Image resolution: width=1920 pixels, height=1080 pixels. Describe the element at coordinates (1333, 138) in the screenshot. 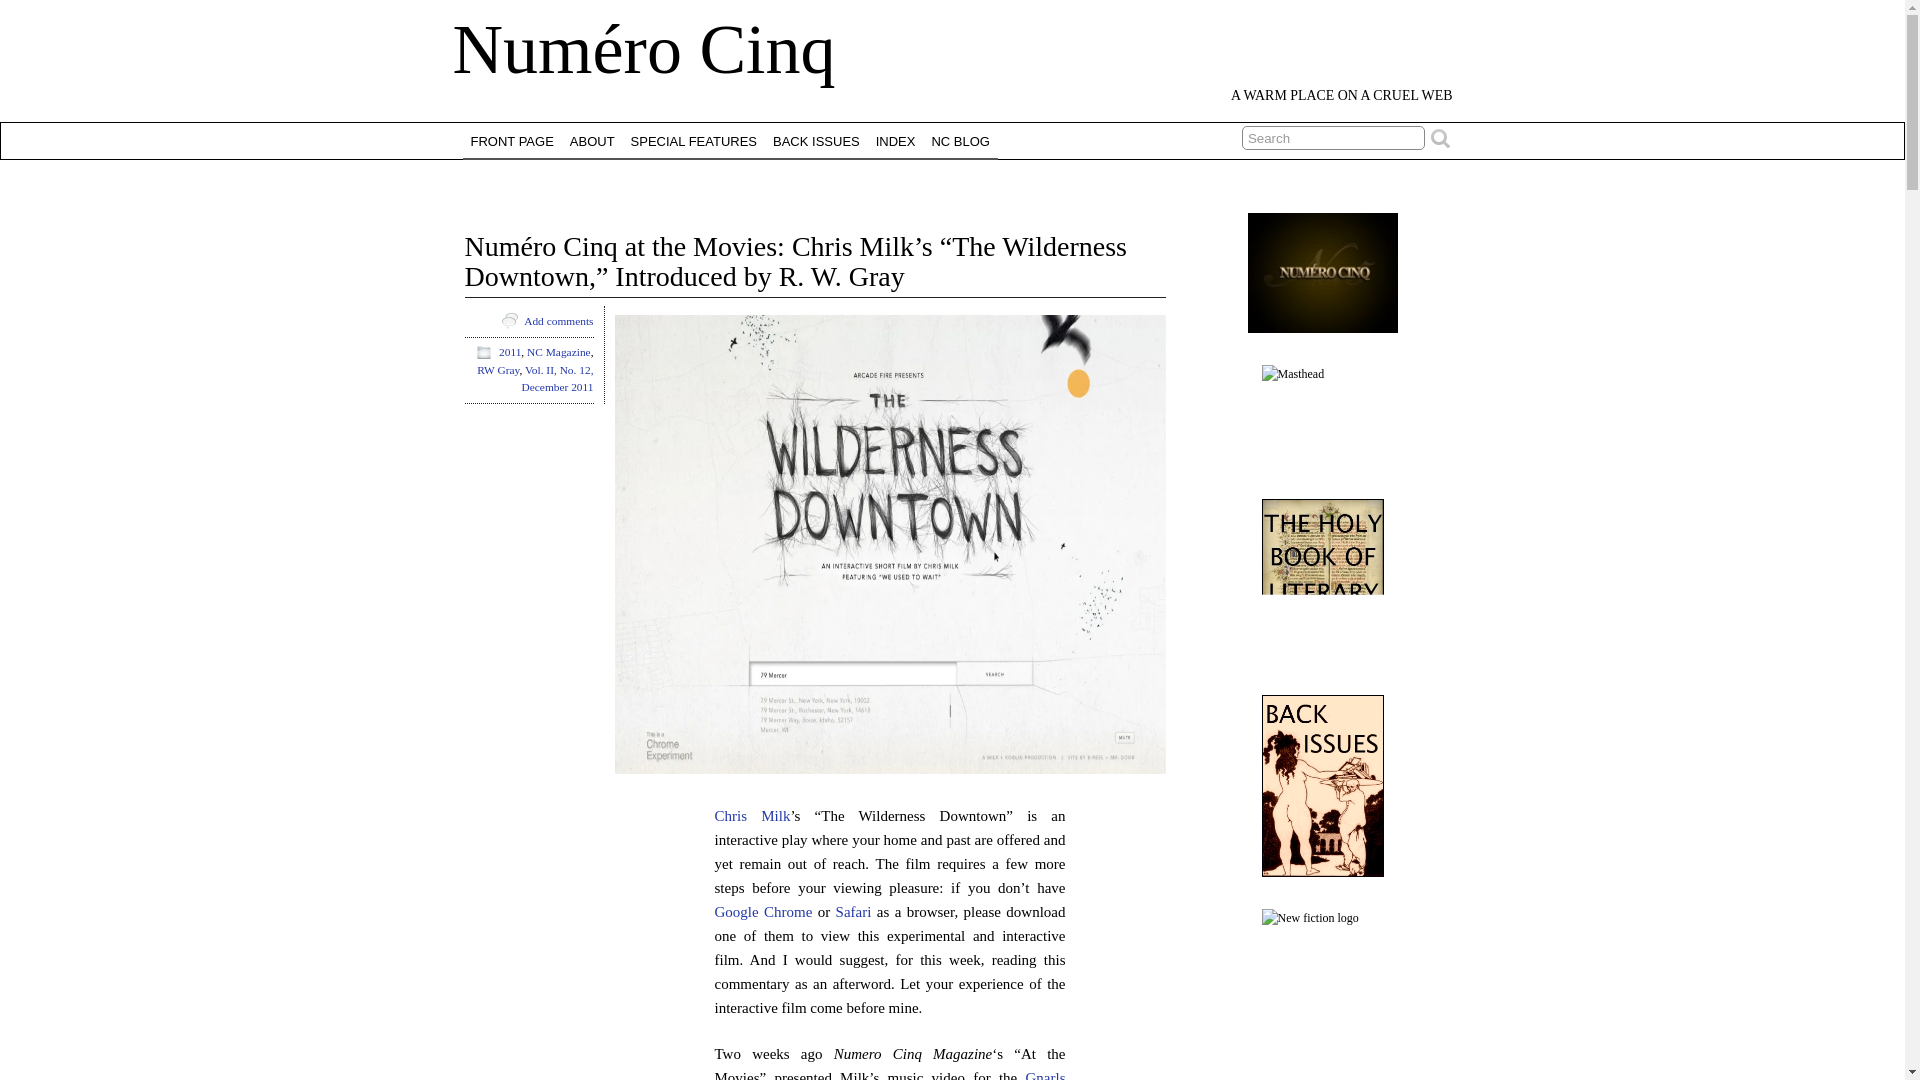

I see `Search` at that location.